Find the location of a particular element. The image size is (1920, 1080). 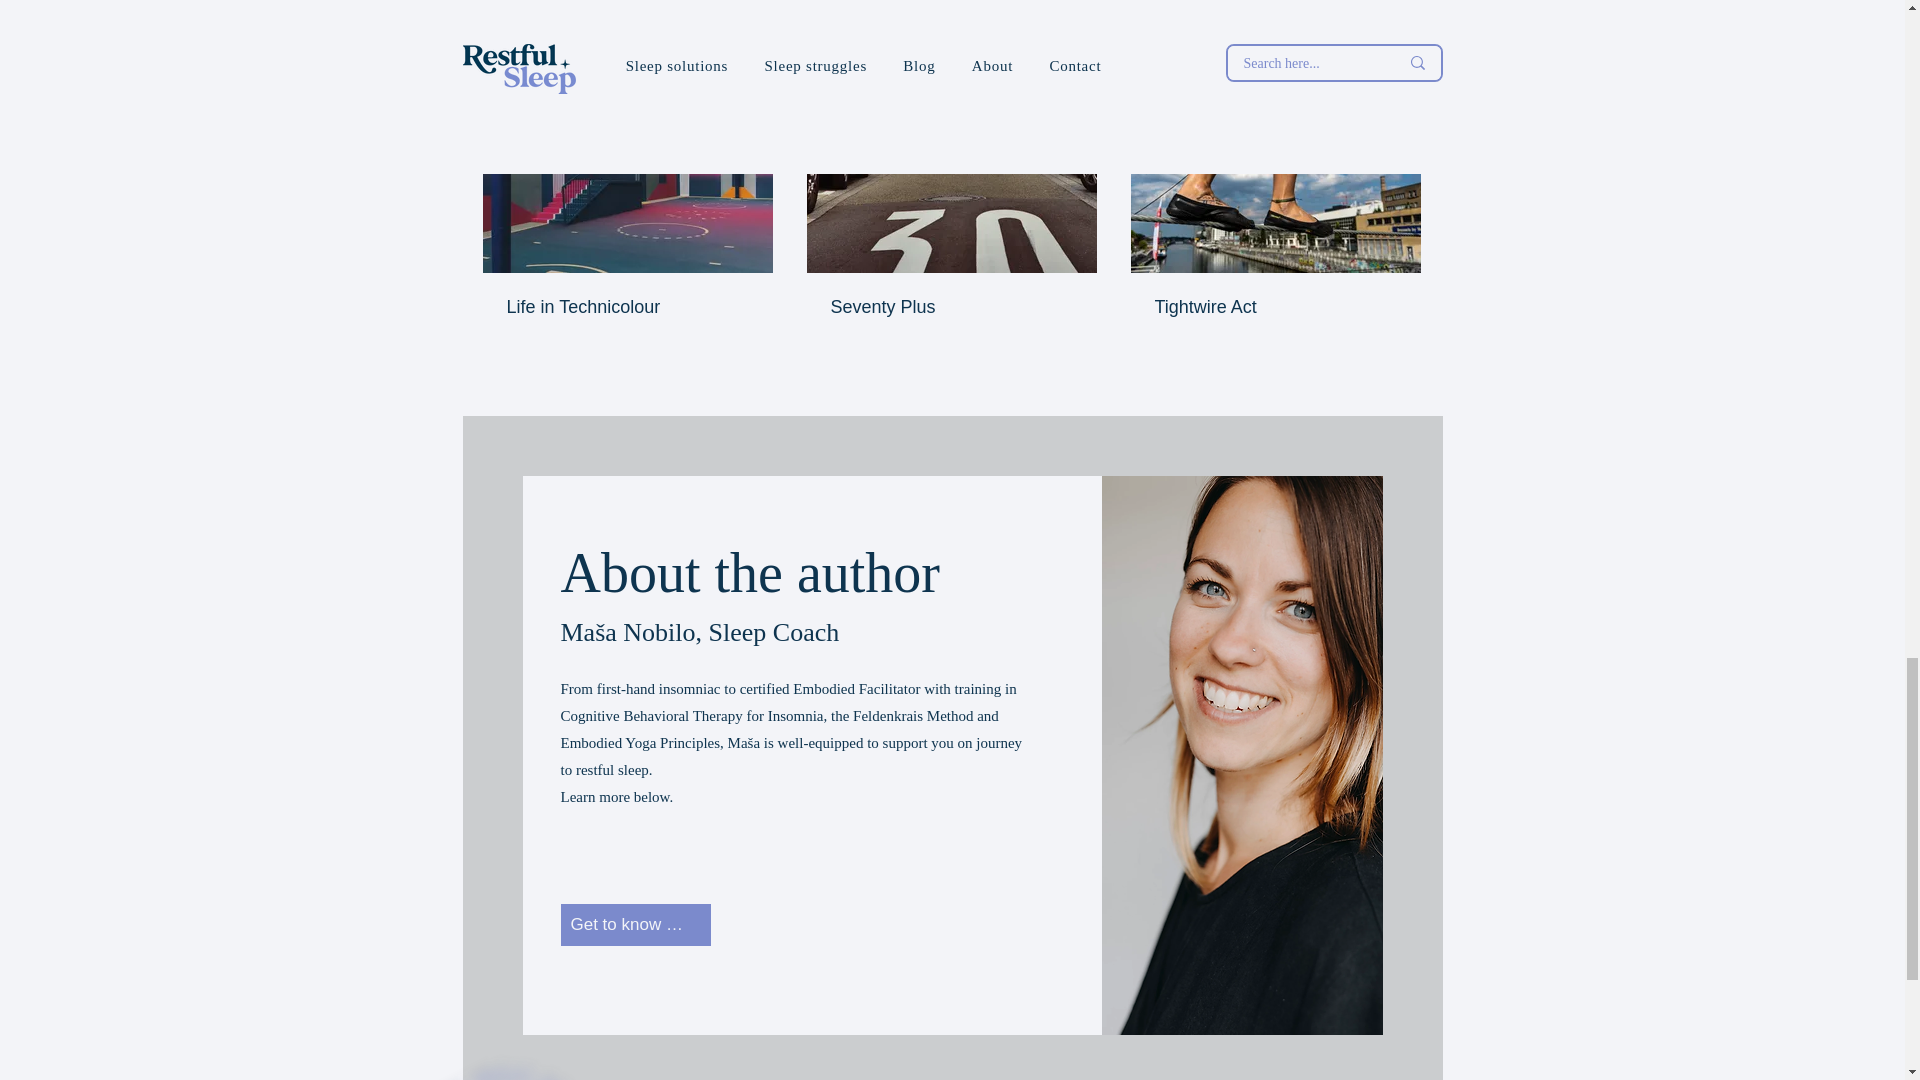

Life in Technicolour is located at coordinates (627, 307).